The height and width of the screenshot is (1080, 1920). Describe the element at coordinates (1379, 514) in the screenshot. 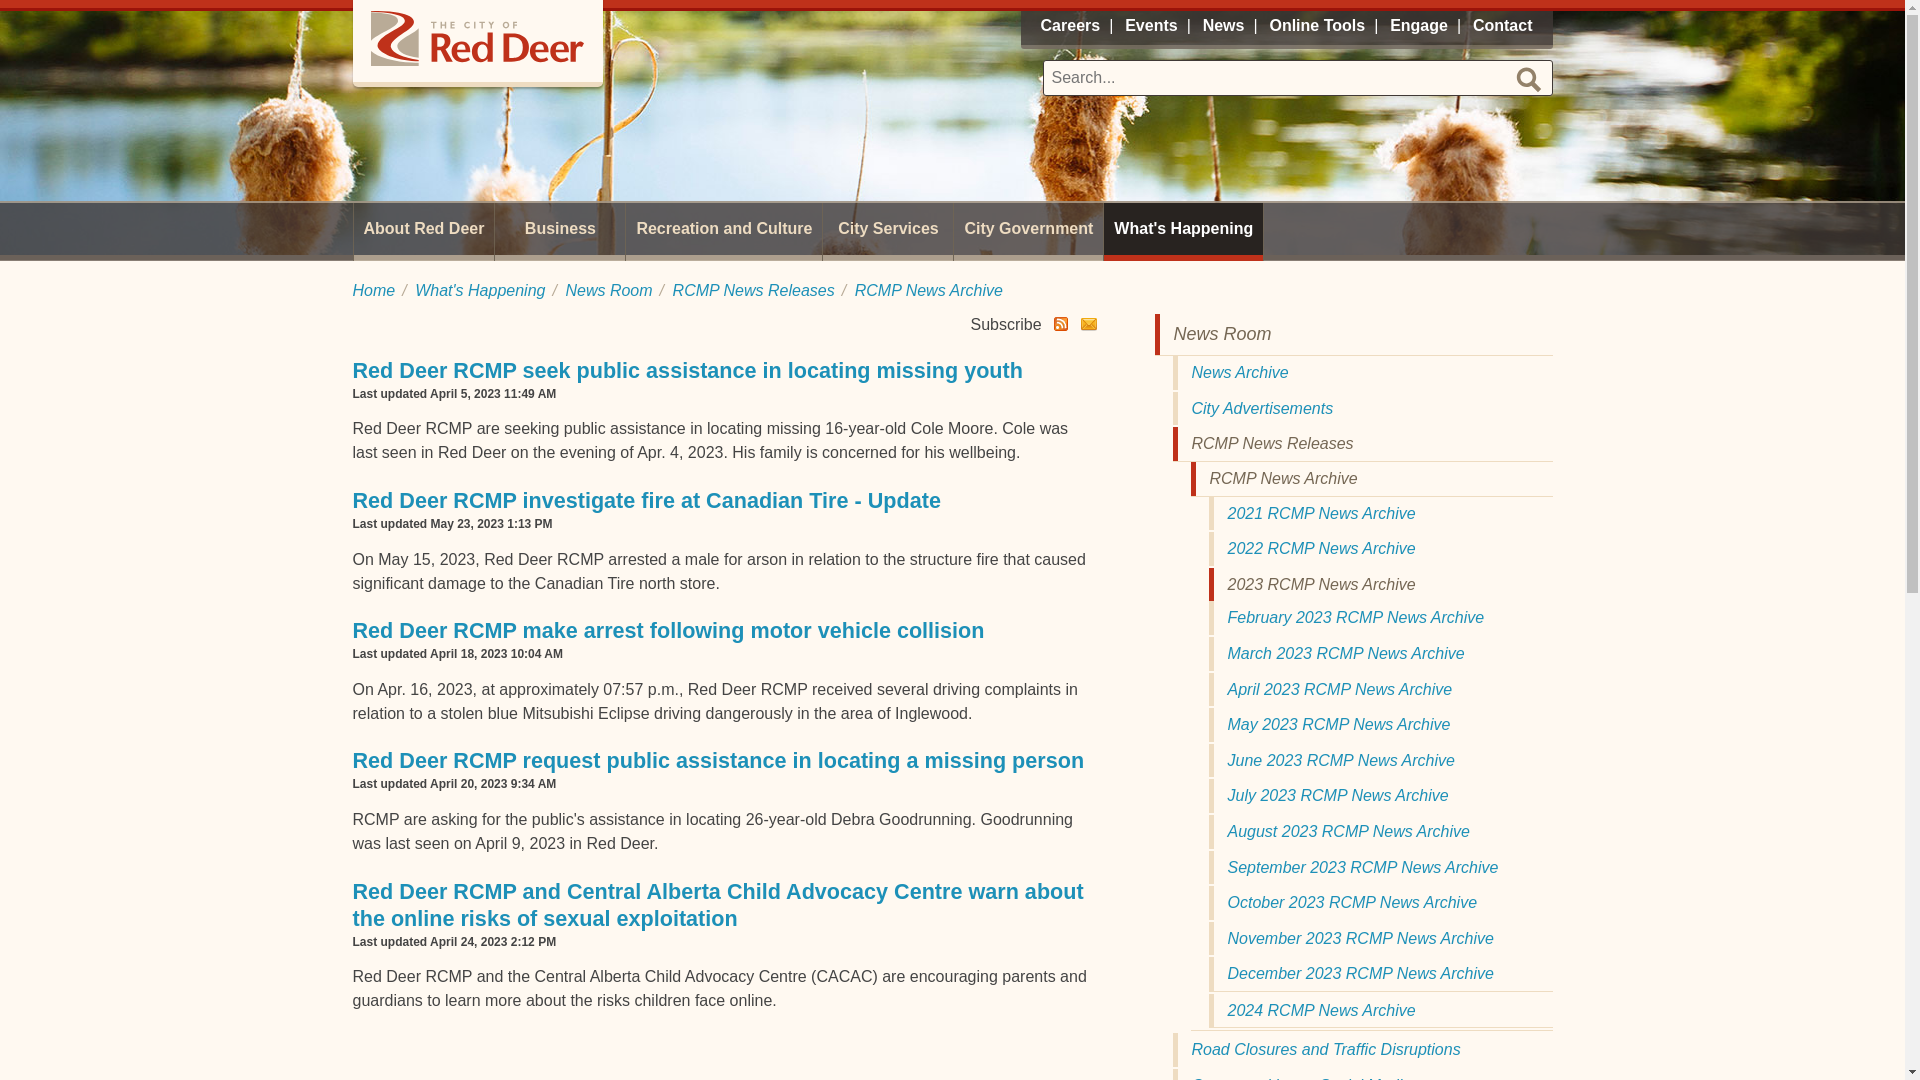

I see `2021 RCMP News Archive` at that location.